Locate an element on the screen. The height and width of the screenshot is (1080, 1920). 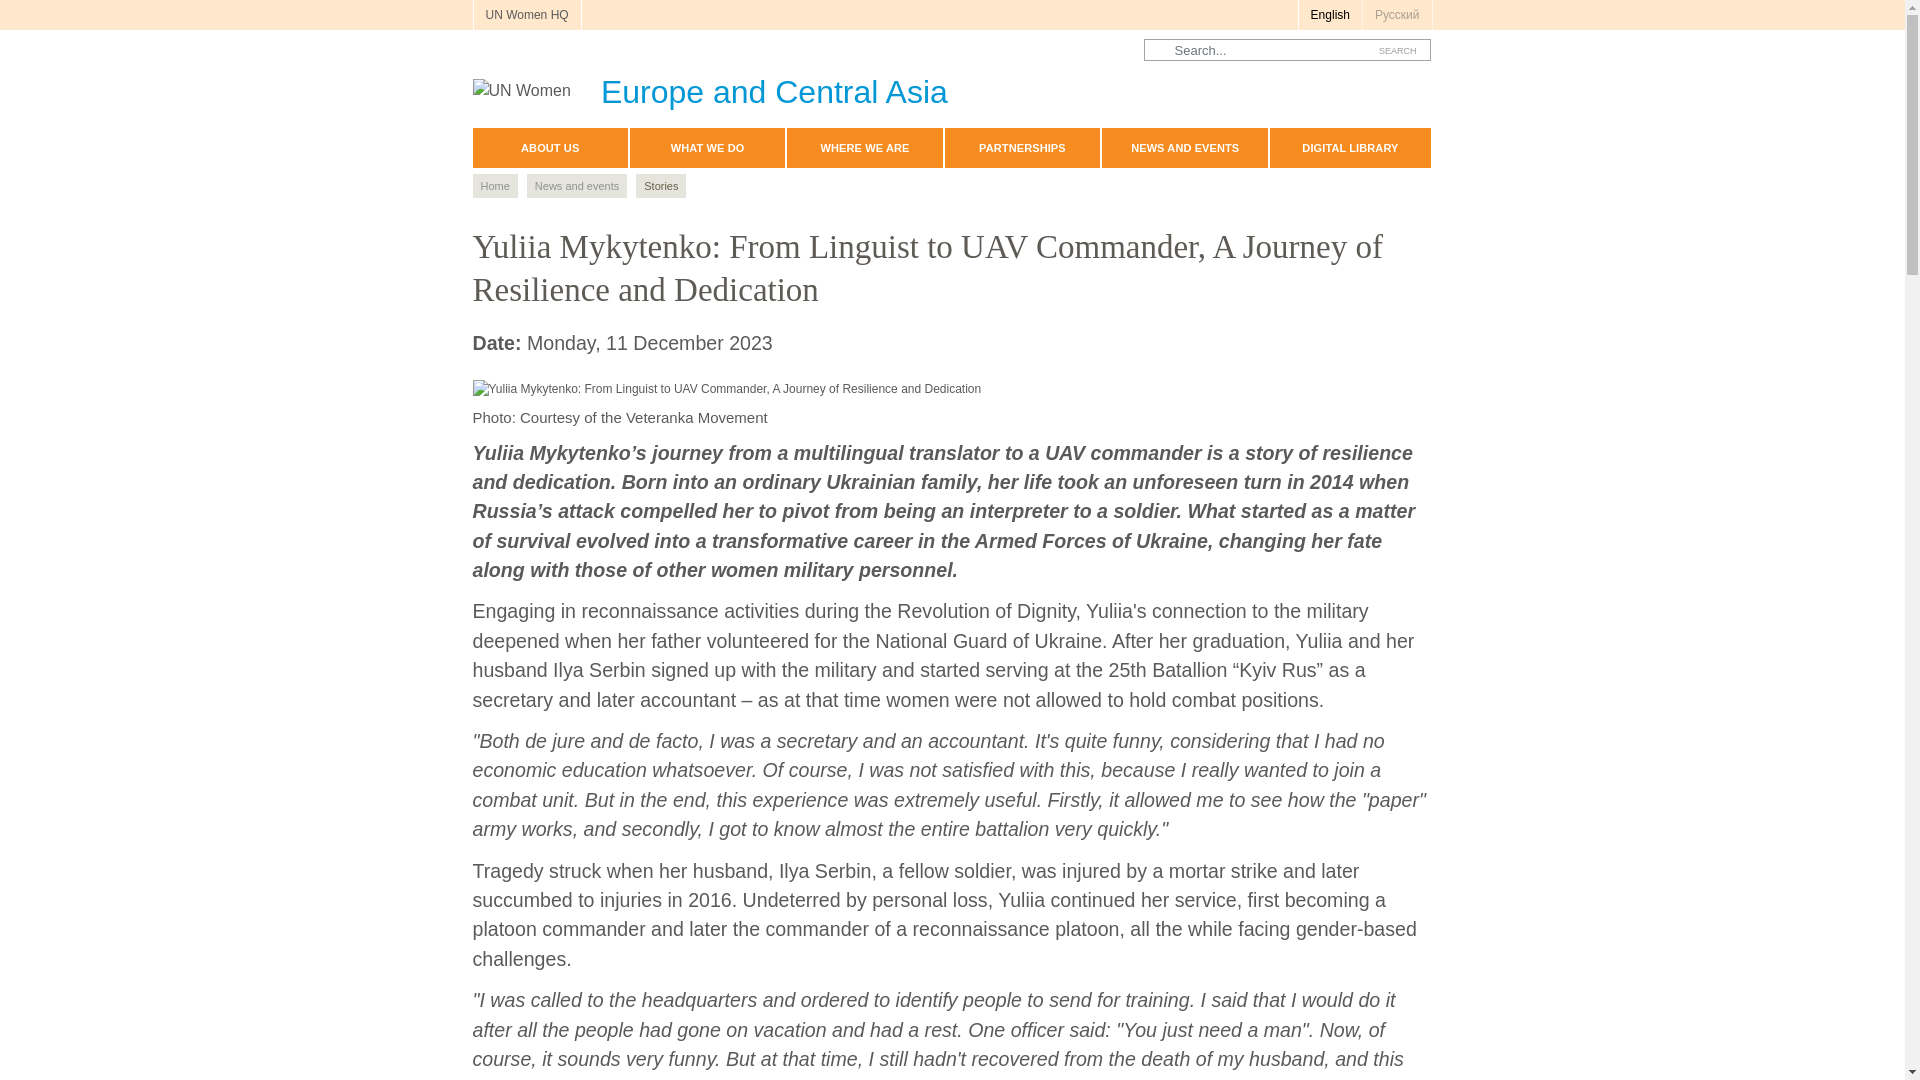
ABOUT US is located at coordinates (550, 148).